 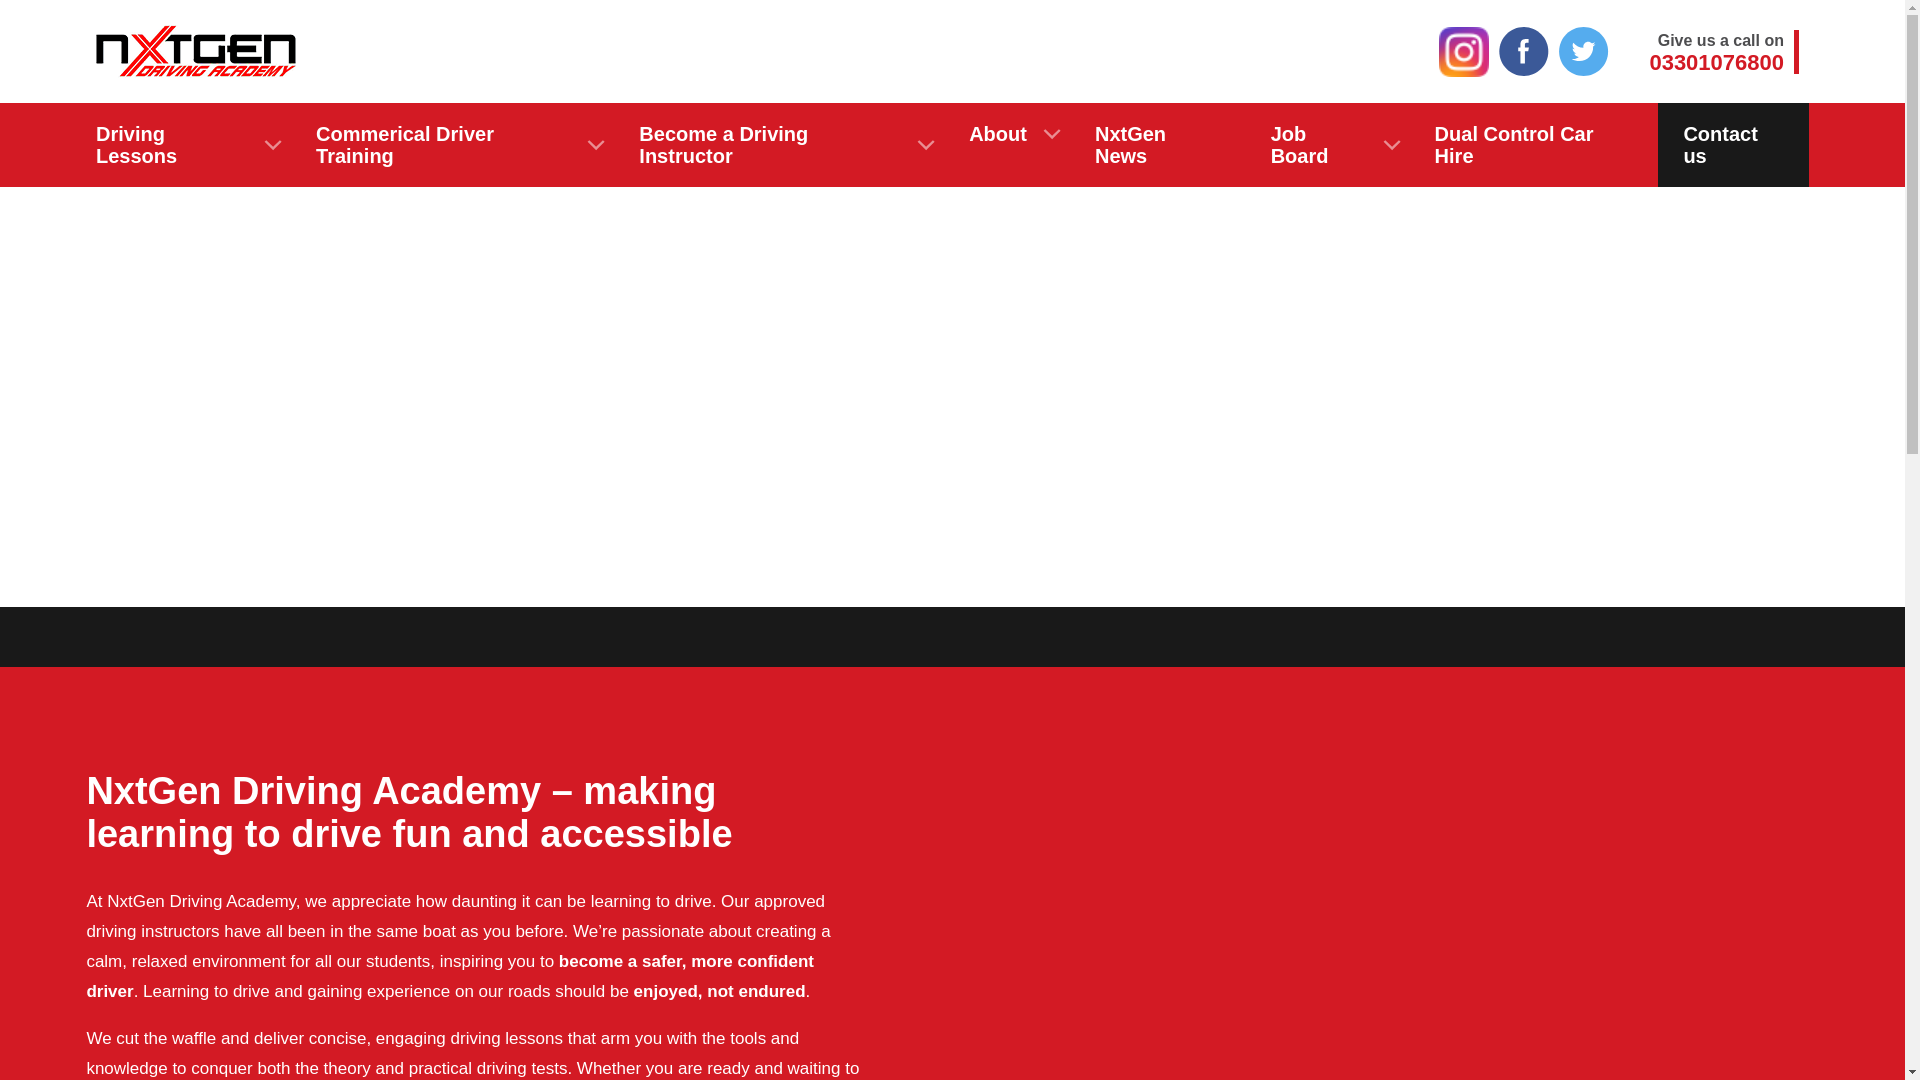 I want to click on Contact us, so click(x=1733, y=144).